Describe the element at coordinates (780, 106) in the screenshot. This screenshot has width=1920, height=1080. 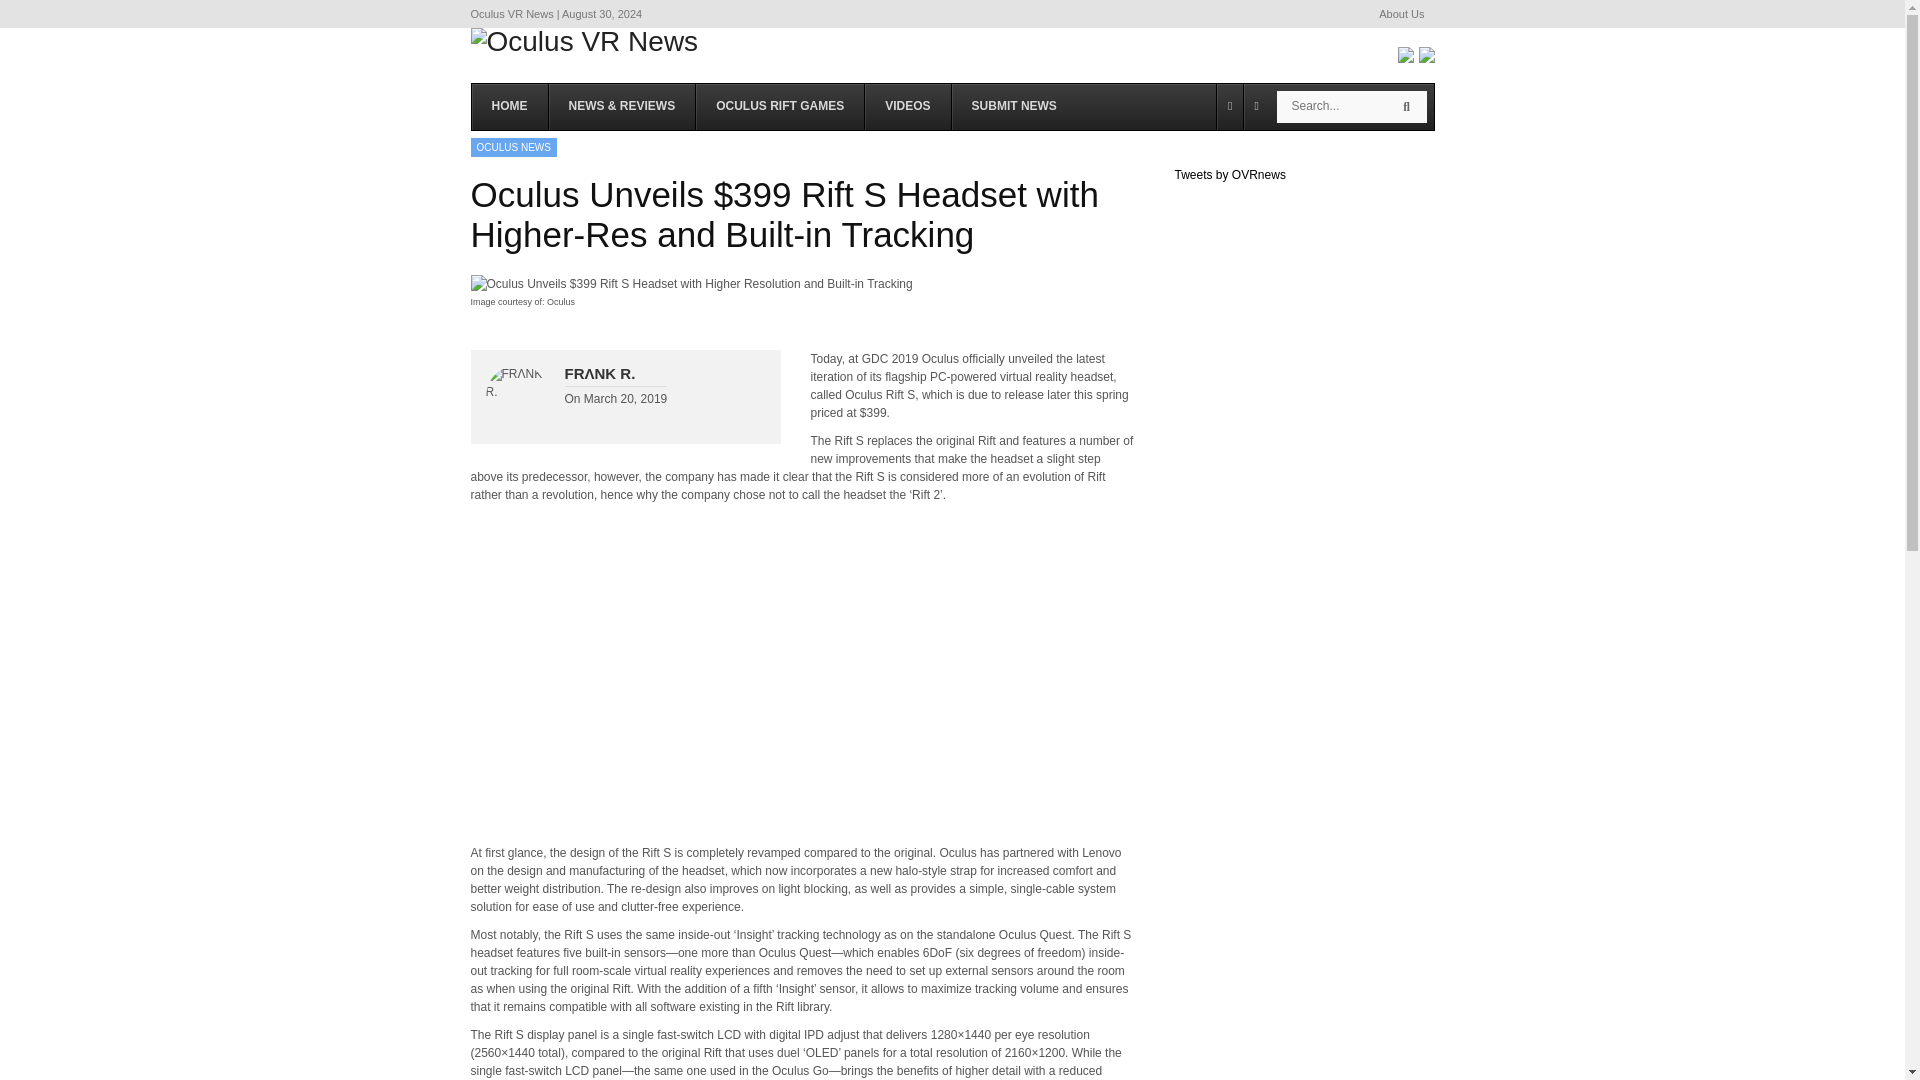
I see `OCULUS RIFT GAMES` at that location.